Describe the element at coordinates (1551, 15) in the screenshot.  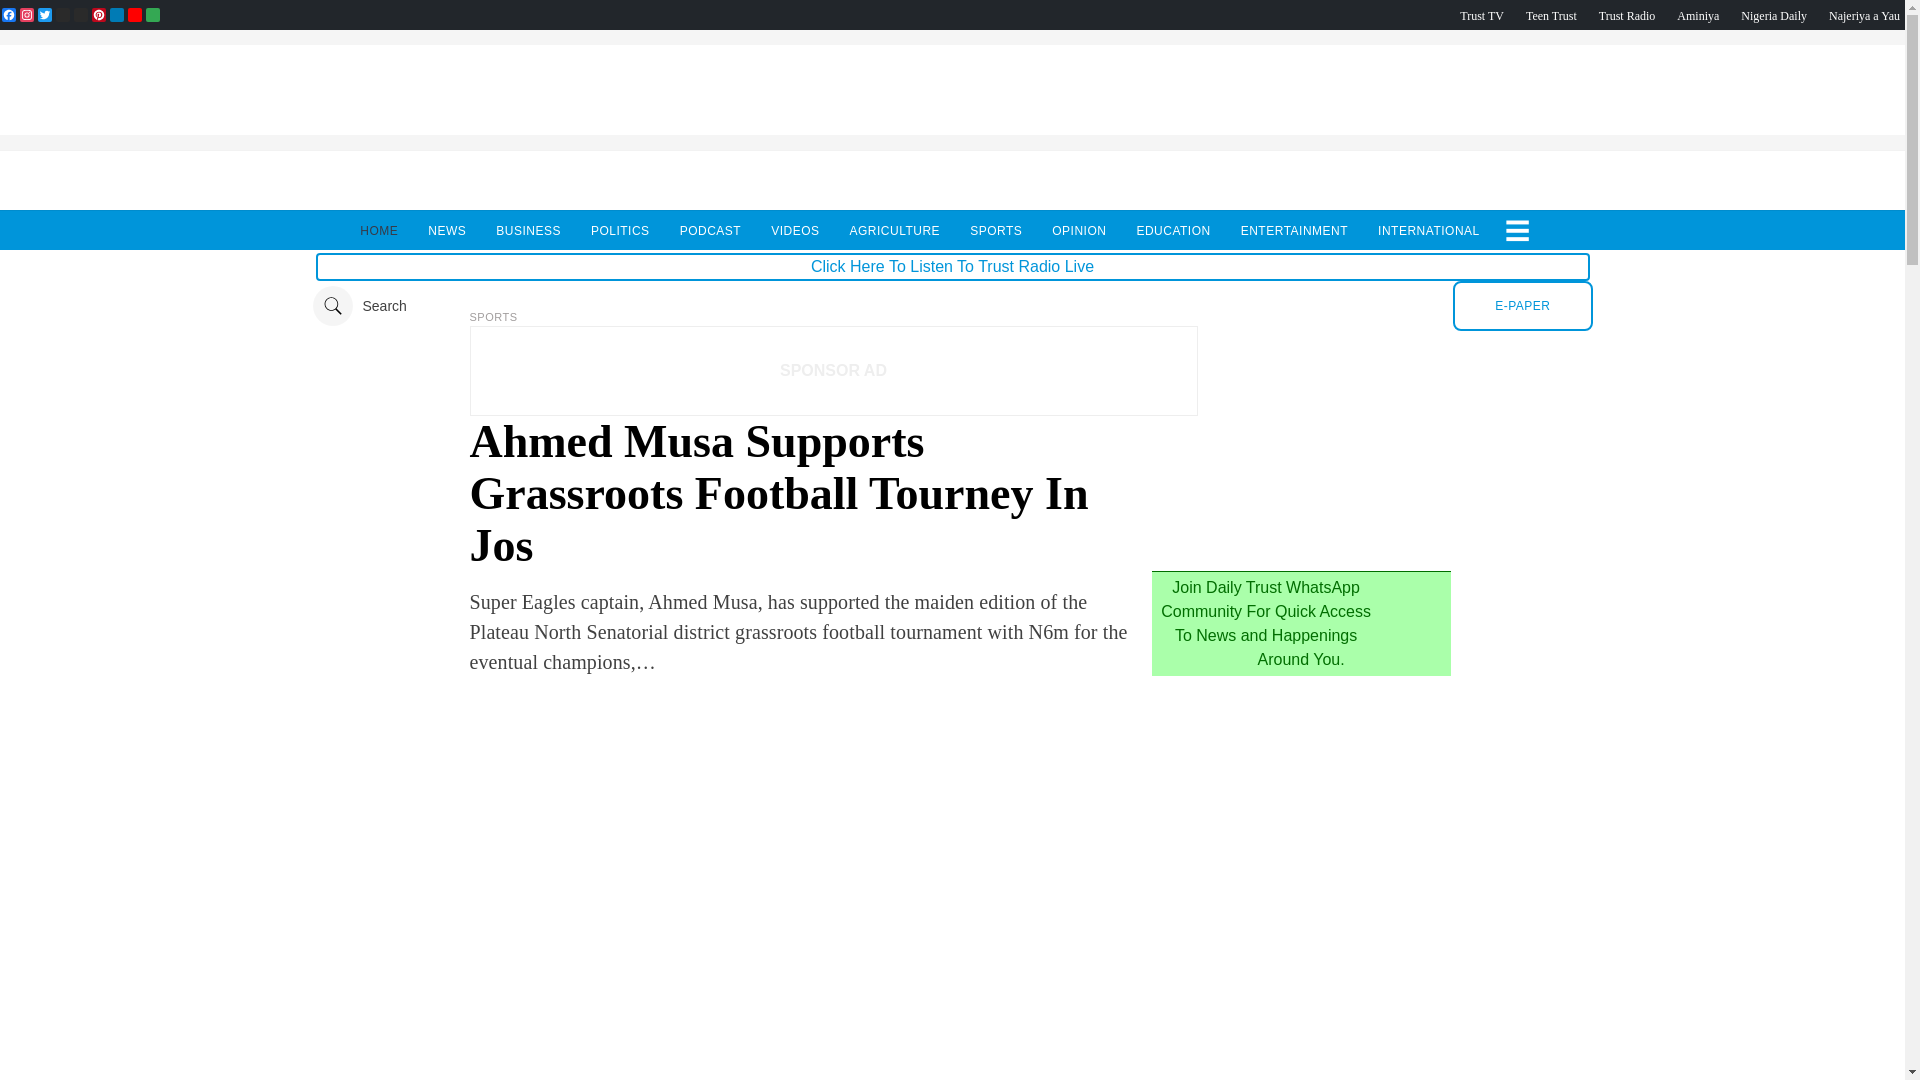
I see `Teen Trust` at that location.